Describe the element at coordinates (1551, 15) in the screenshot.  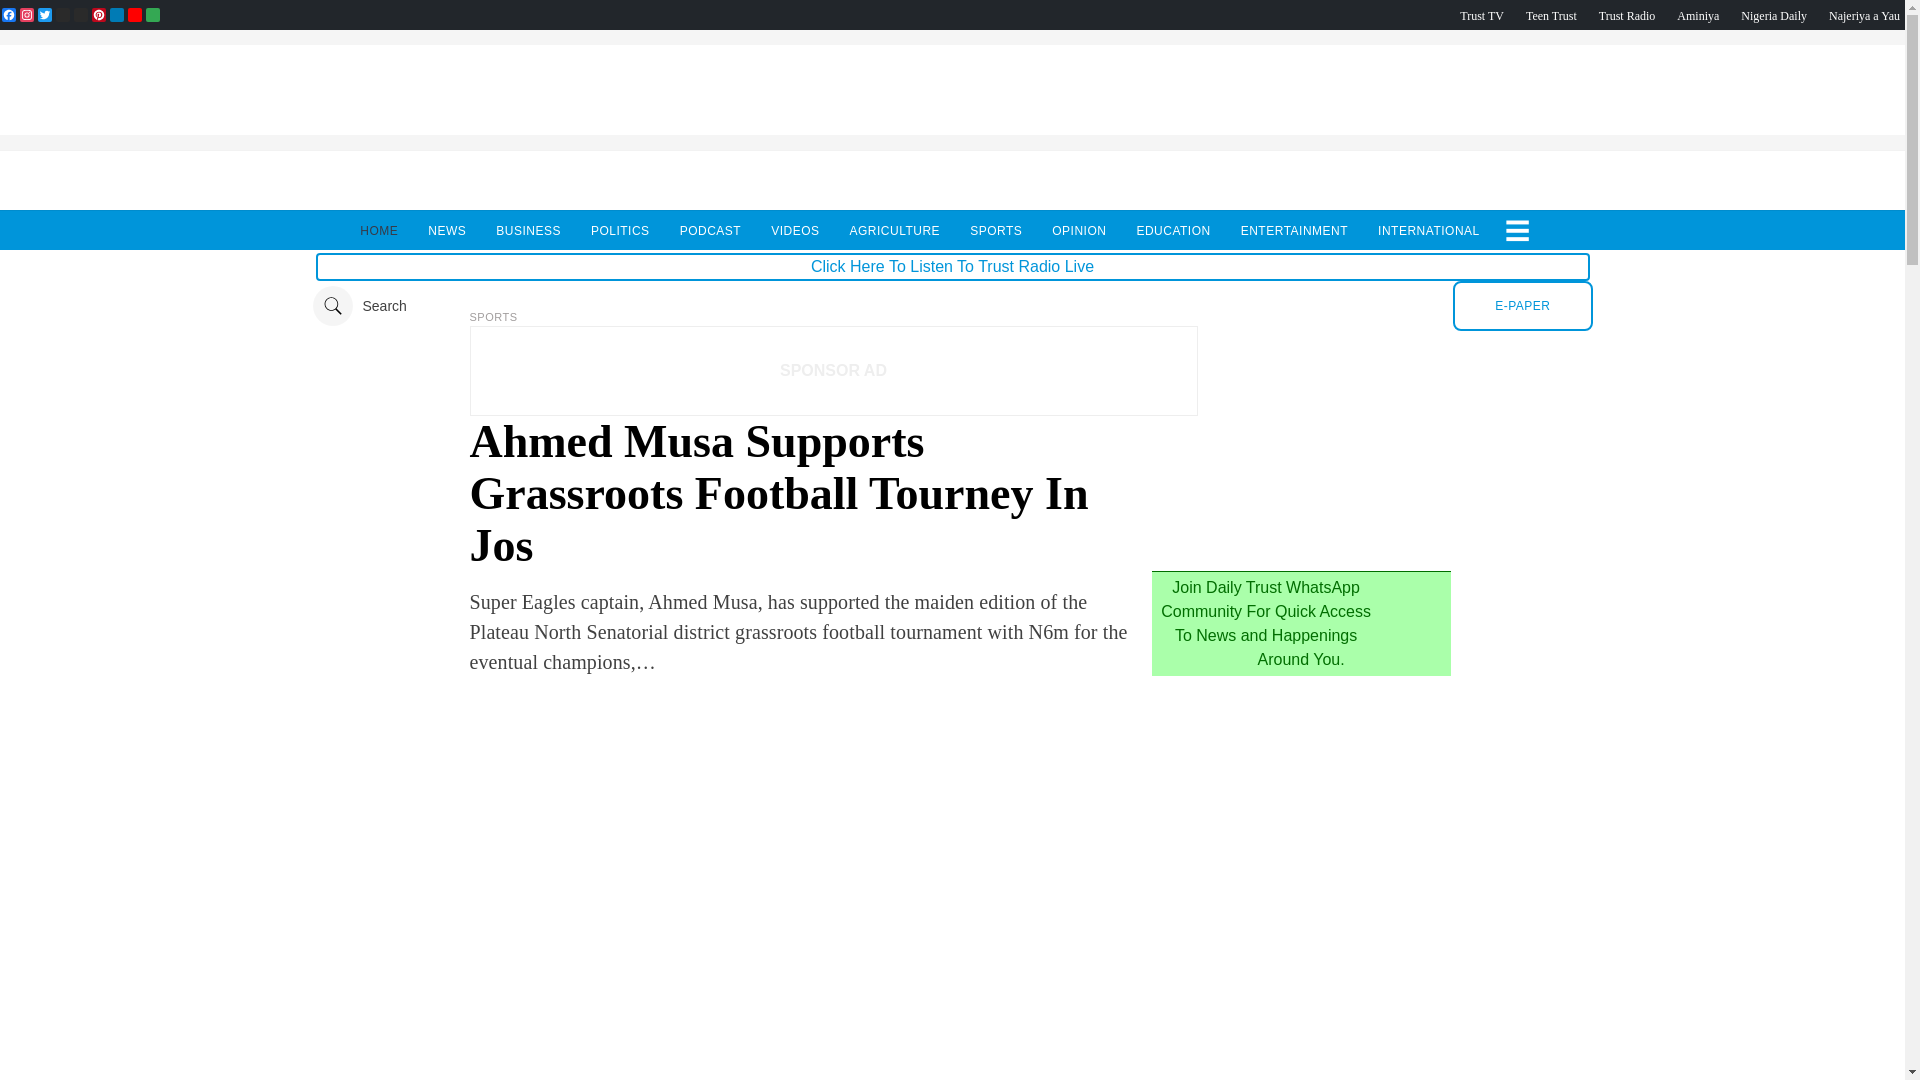
I see `Teen Trust` at that location.